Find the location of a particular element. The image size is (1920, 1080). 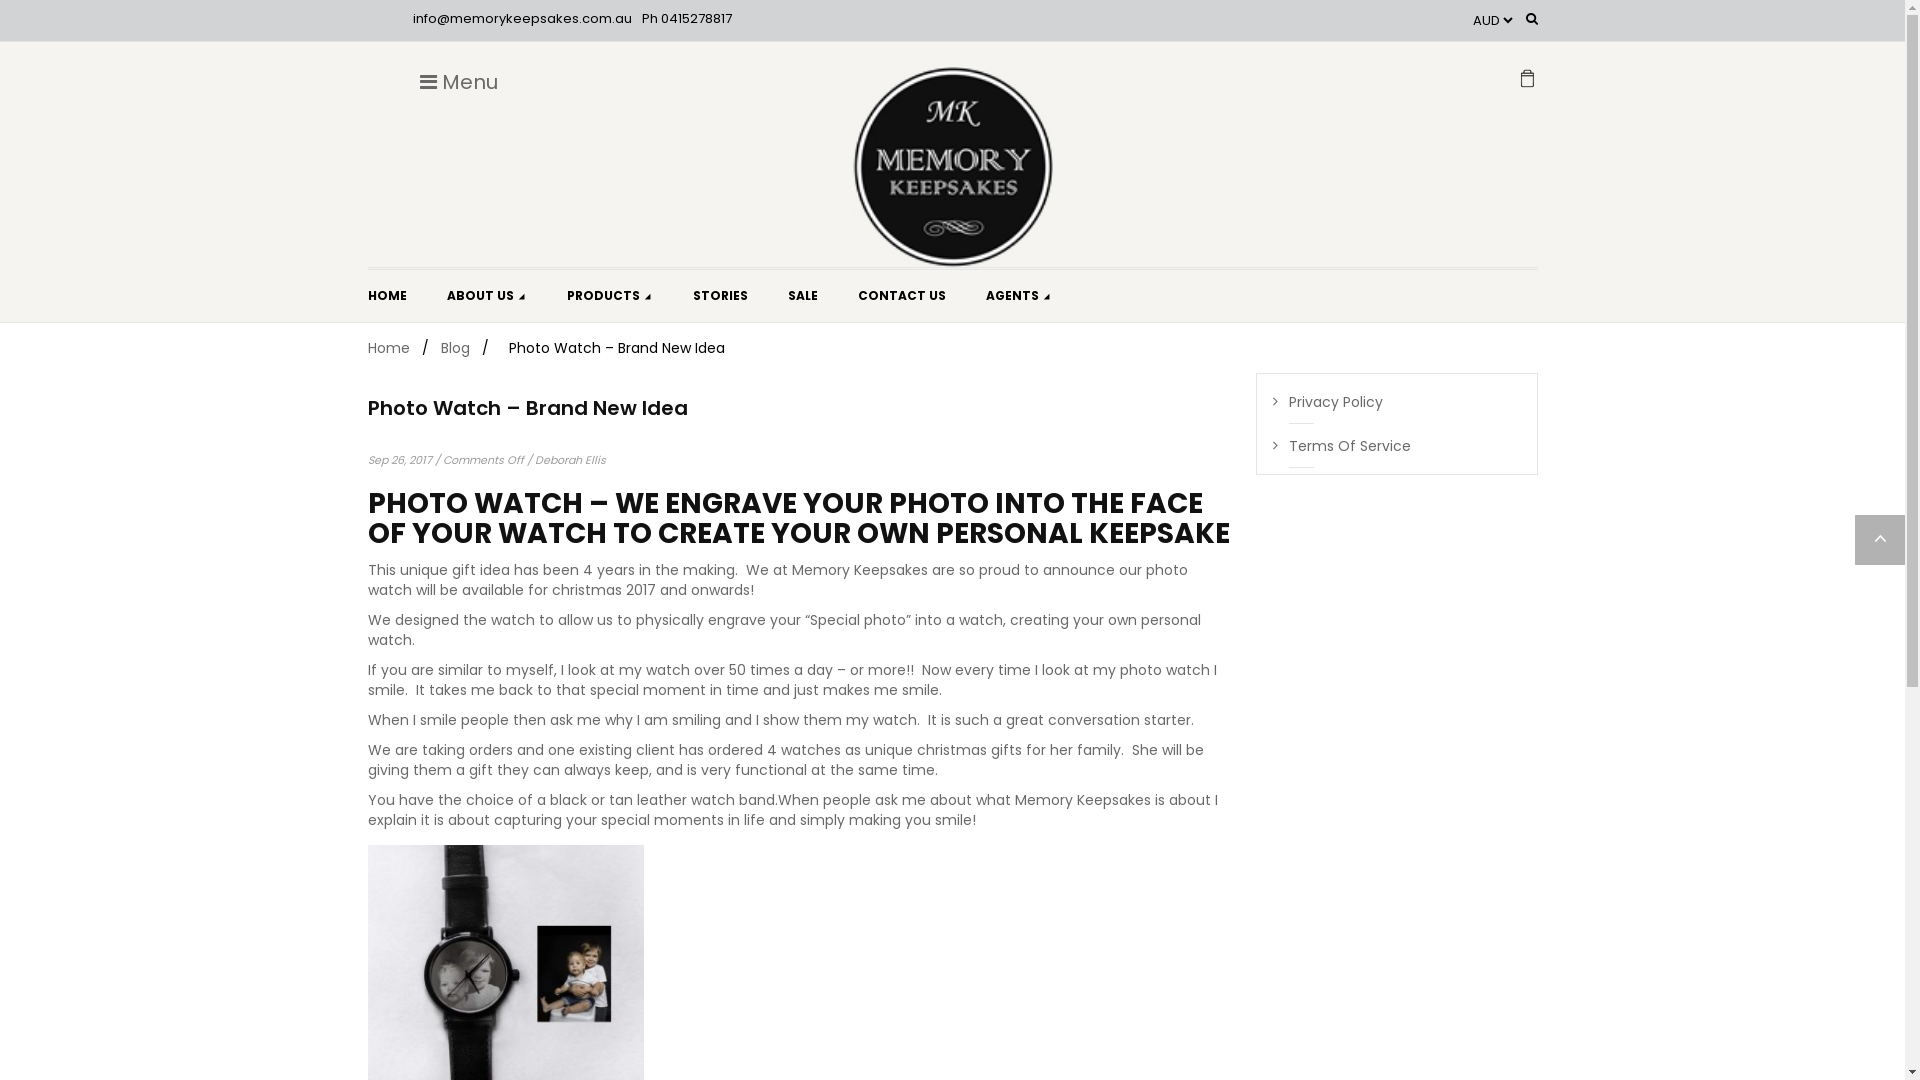

Blog is located at coordinates (454, 348).